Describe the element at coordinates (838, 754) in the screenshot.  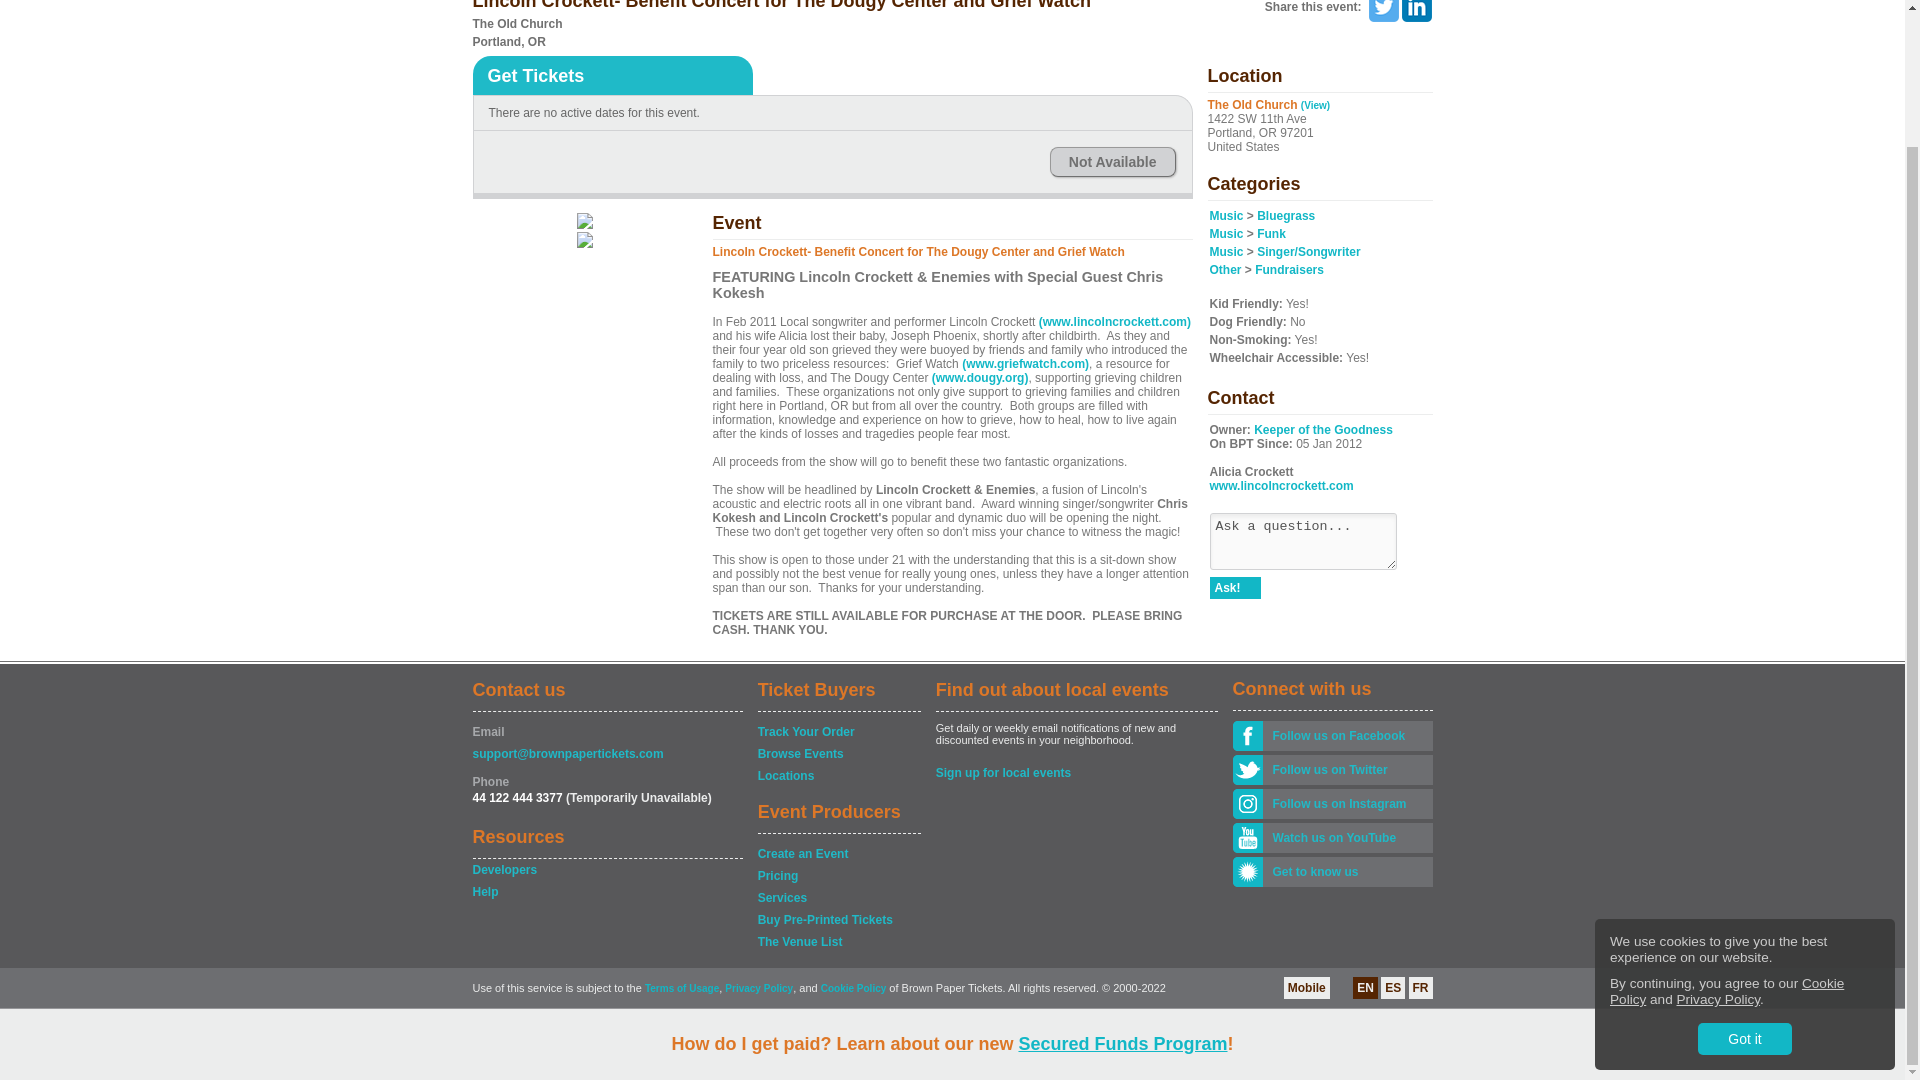
I see `Browse Events` at that location.